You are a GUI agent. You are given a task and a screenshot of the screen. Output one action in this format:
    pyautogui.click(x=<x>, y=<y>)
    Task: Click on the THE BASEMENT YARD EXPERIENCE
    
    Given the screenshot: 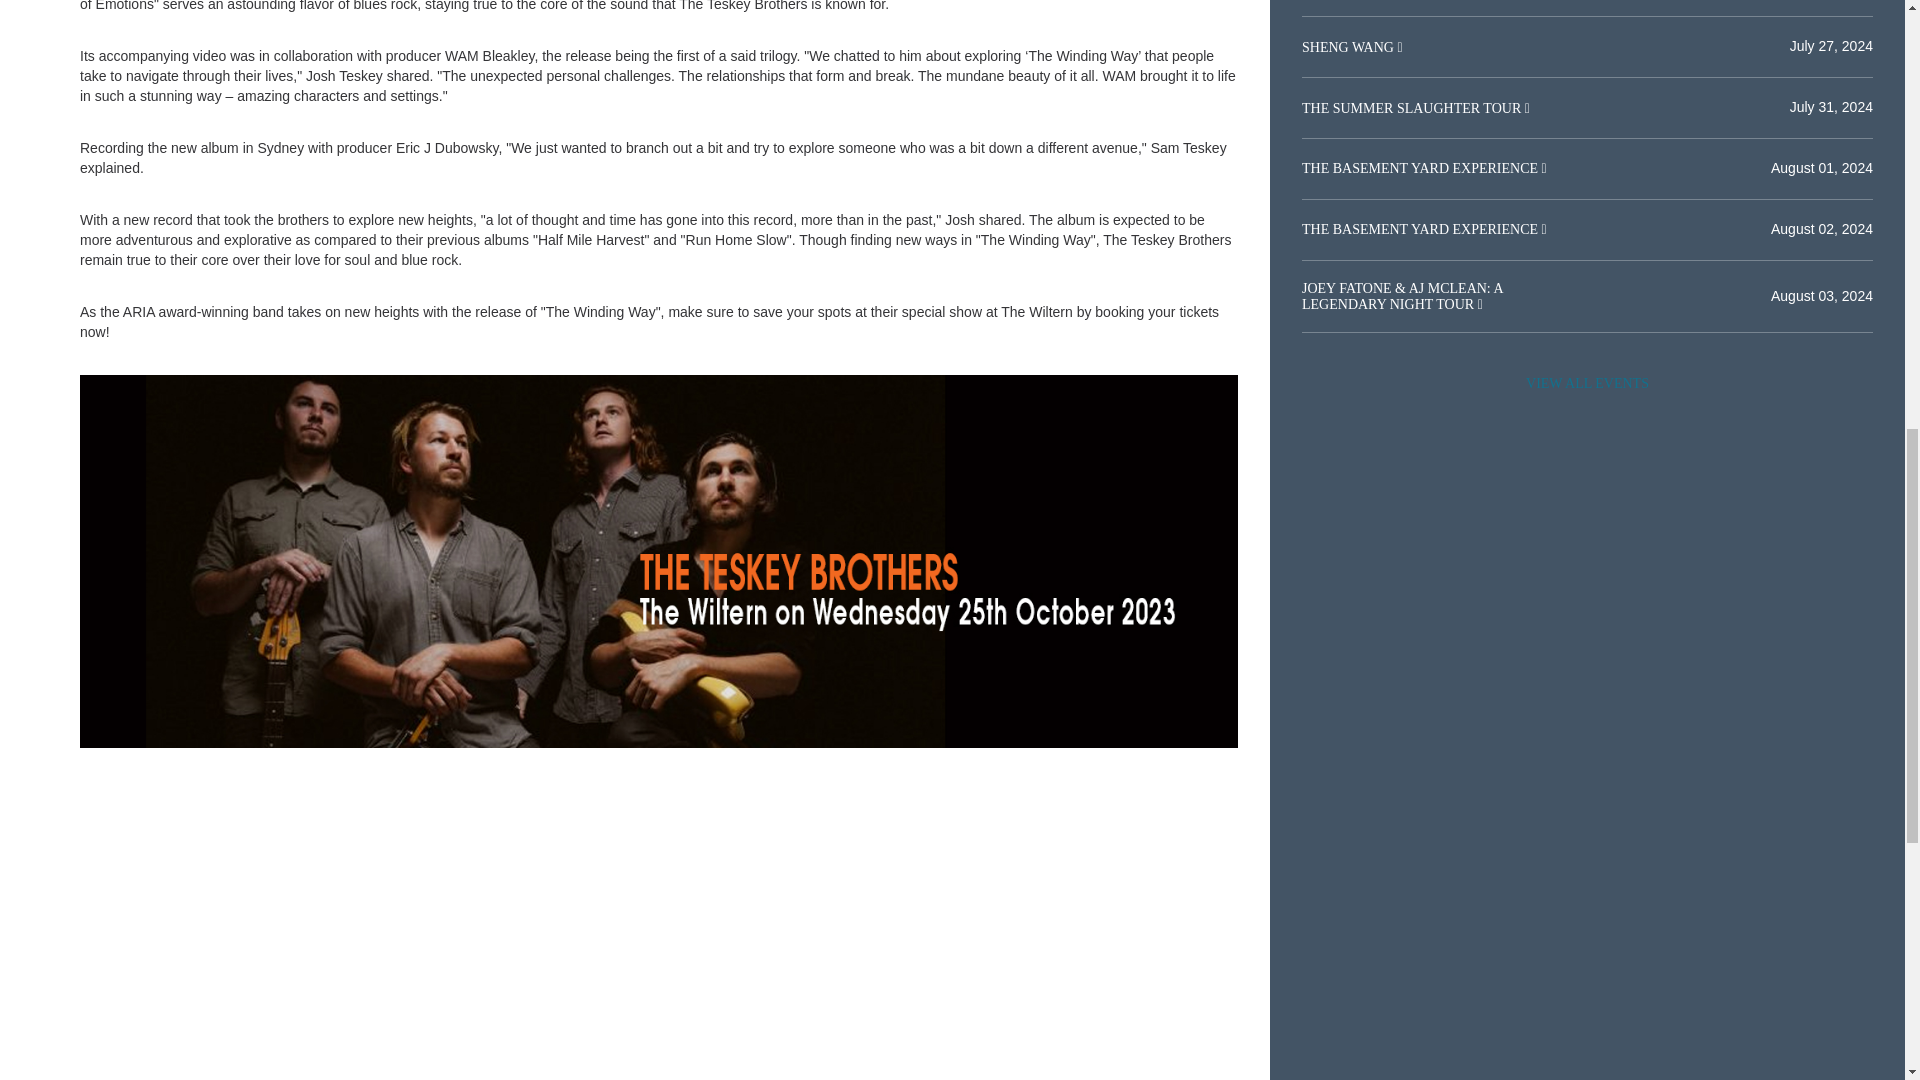 What is the action you would take?
    pyautogui.click(x=1421, y=229)
    